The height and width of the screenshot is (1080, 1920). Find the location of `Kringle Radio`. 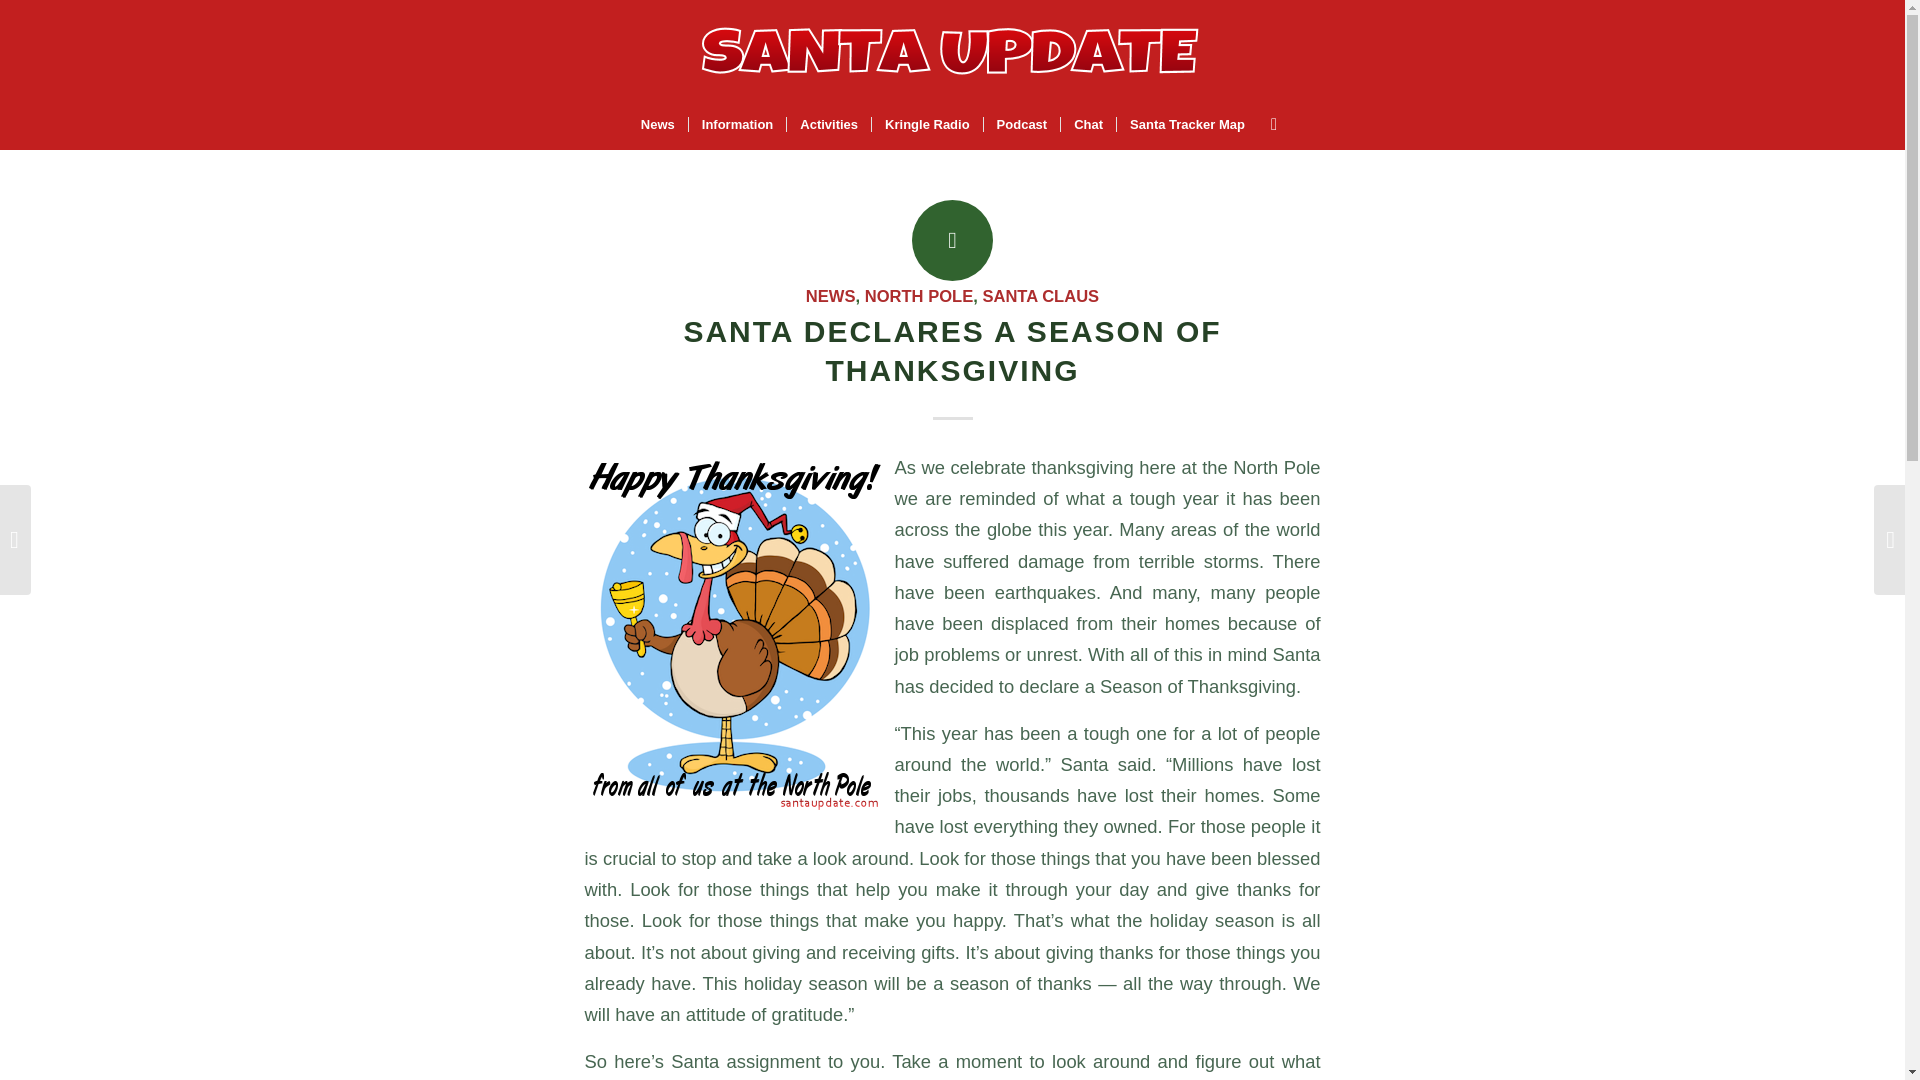

Kringle Radio is located at coordinates (927, 125).